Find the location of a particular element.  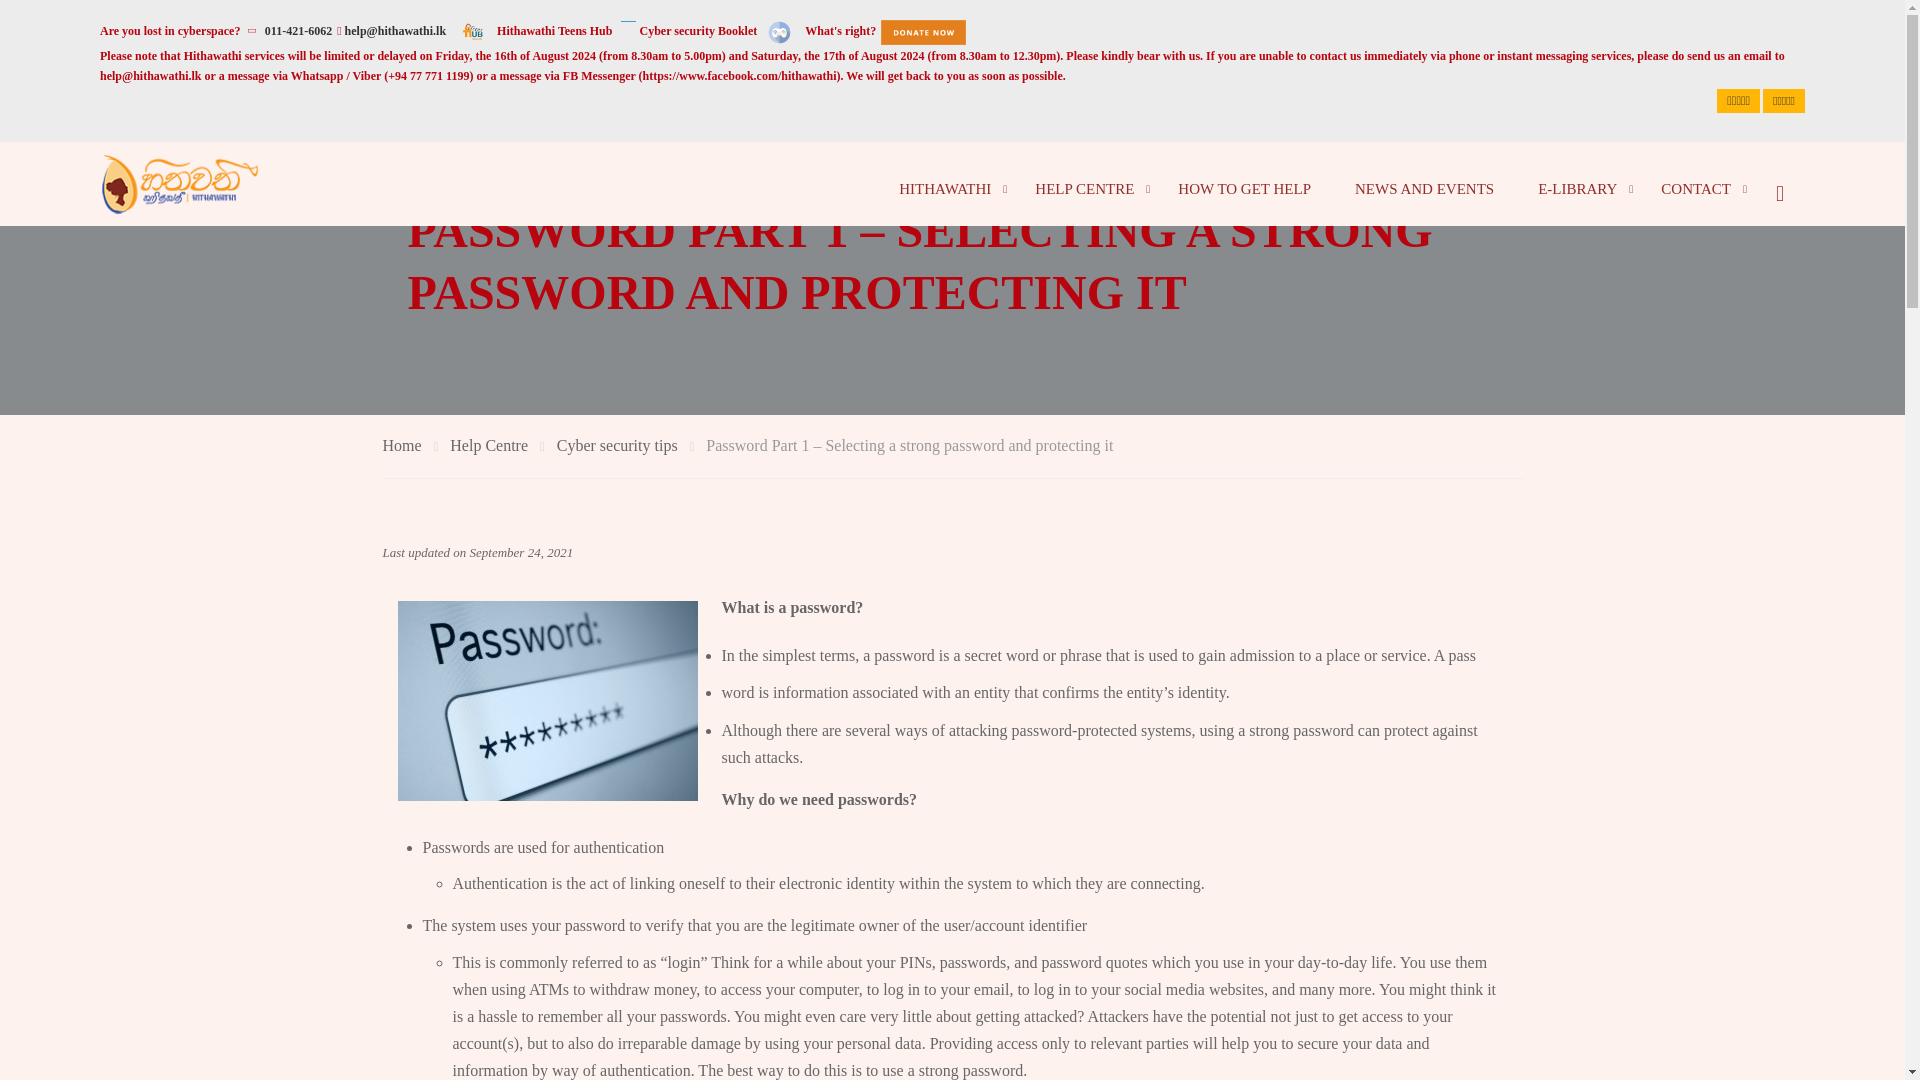

Hithawathi Teens Hub is located at coordinates (554, 30).